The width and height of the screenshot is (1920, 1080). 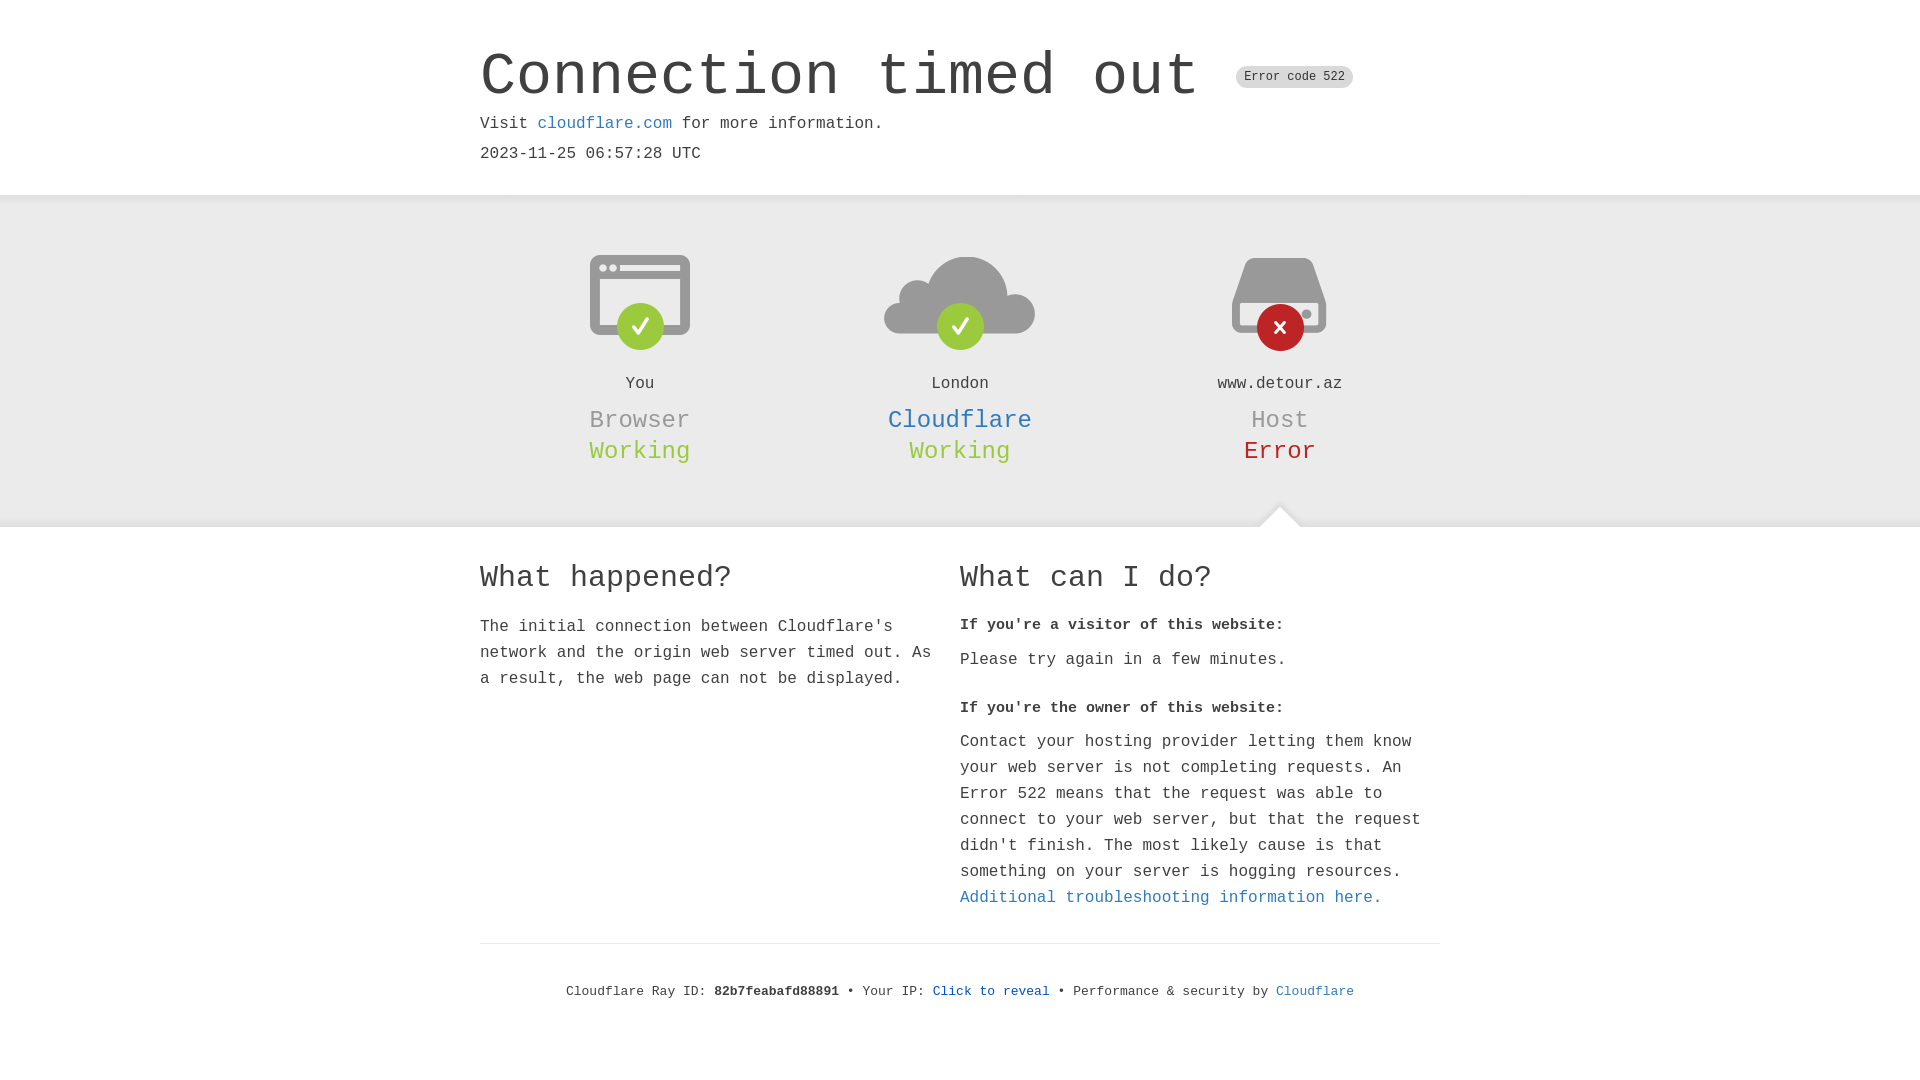 I want to click on Cloudflare, so click(x=960, y=420).